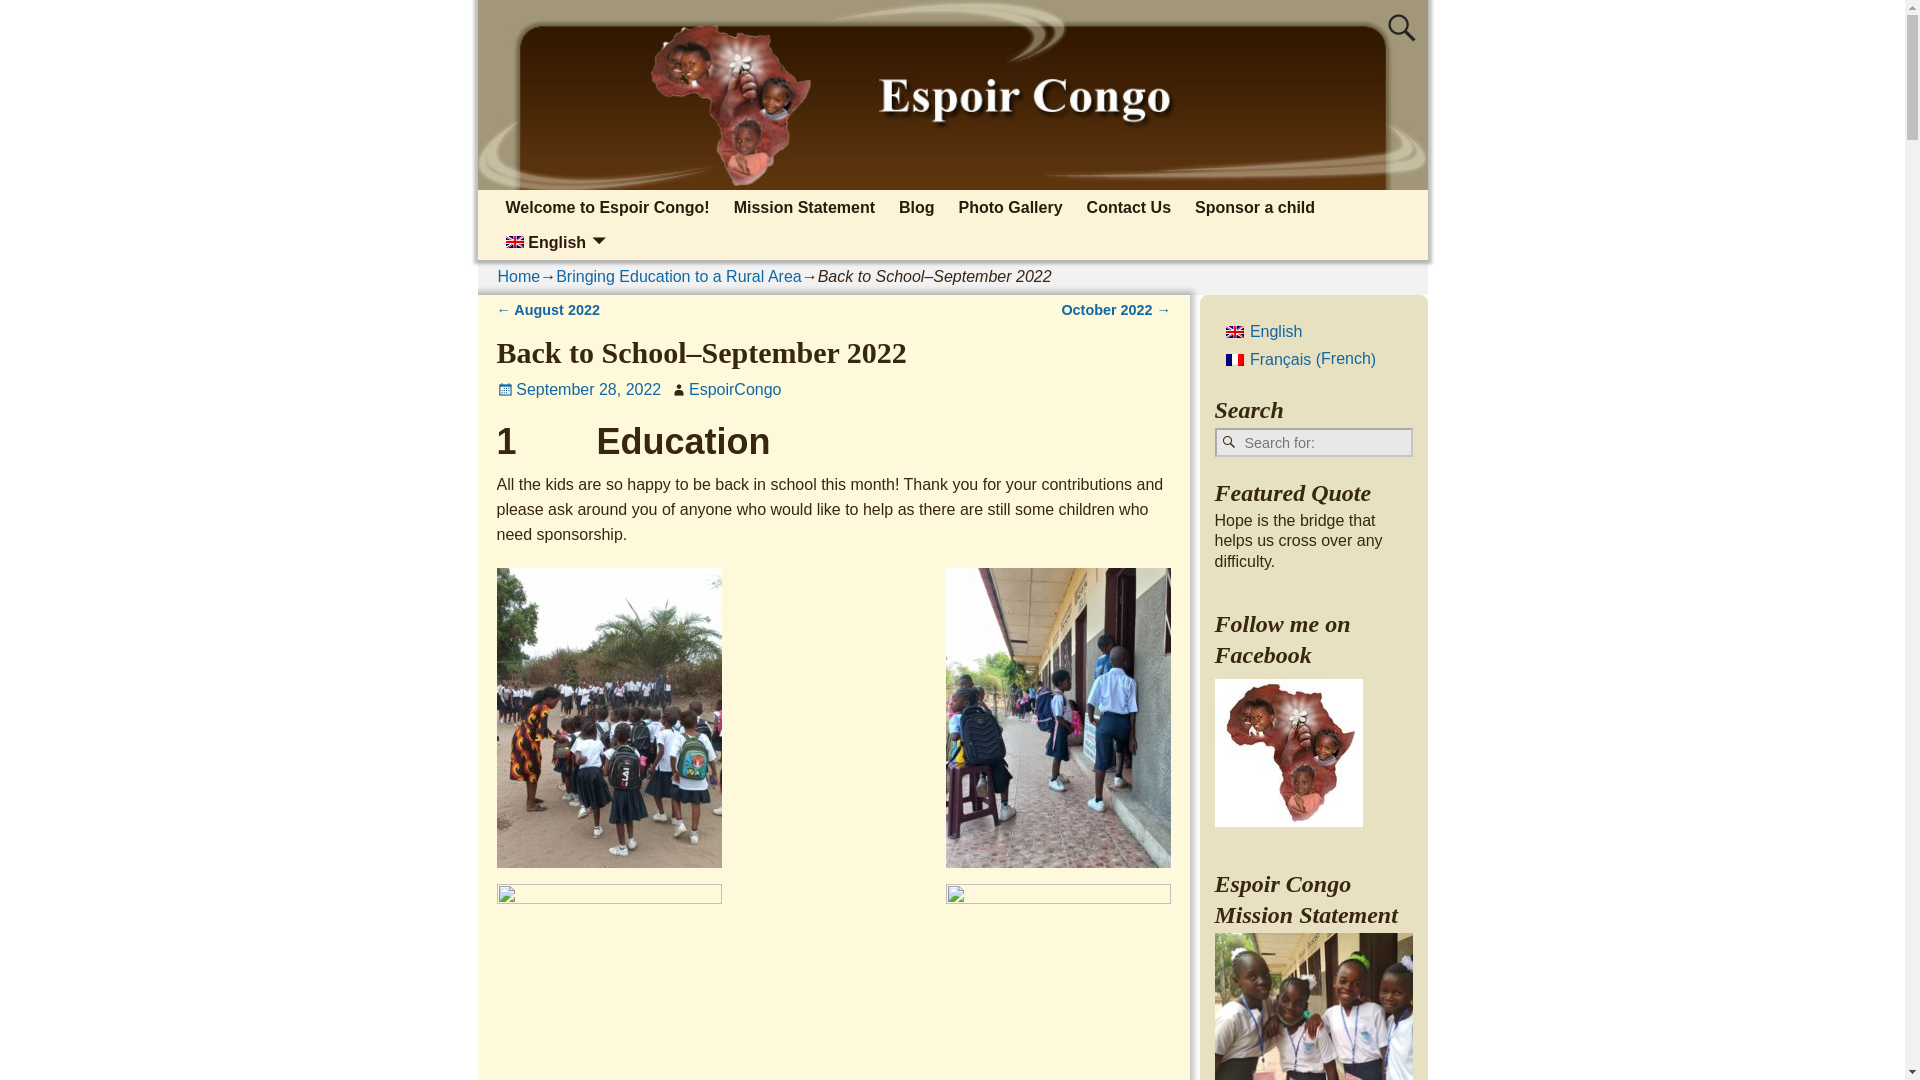  I want to click on Photo Gallery, so click(1010, 207).